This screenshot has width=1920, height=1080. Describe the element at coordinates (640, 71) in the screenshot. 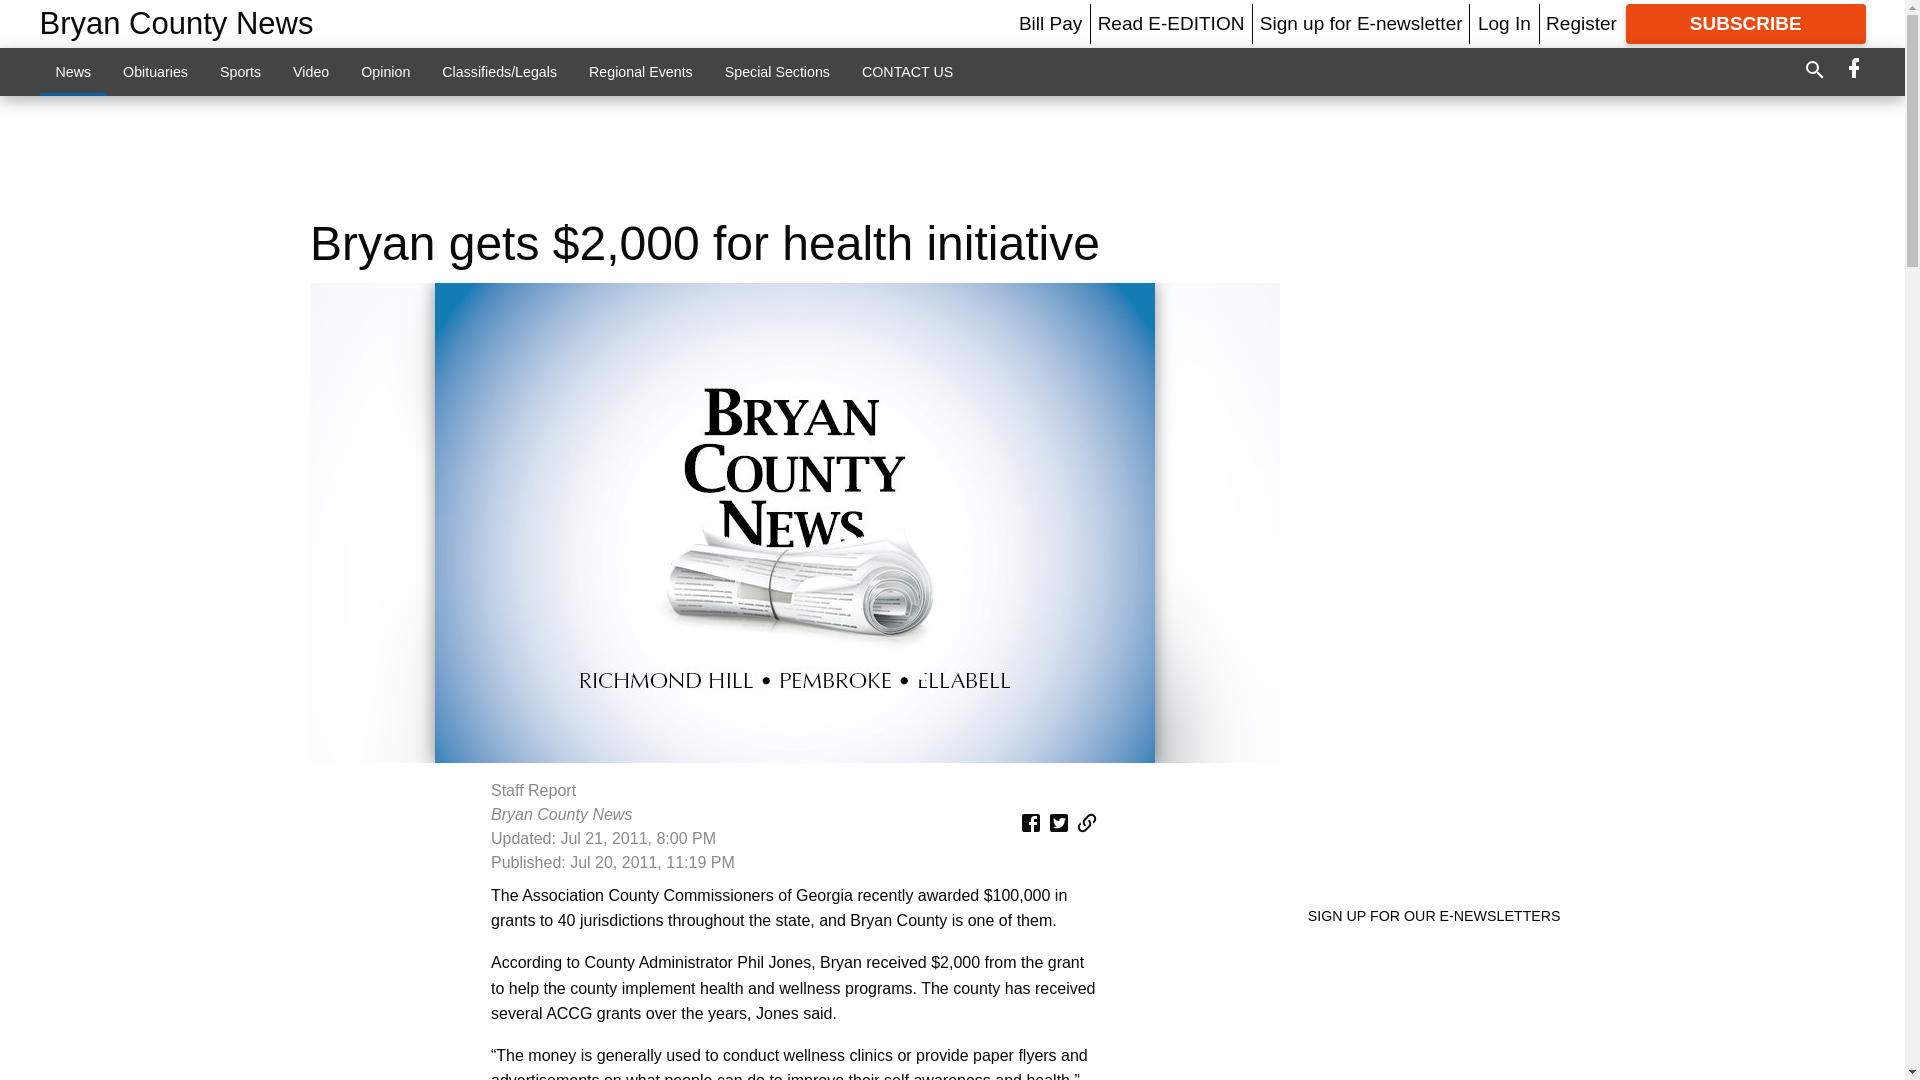

I see `Regional Events` at that location.